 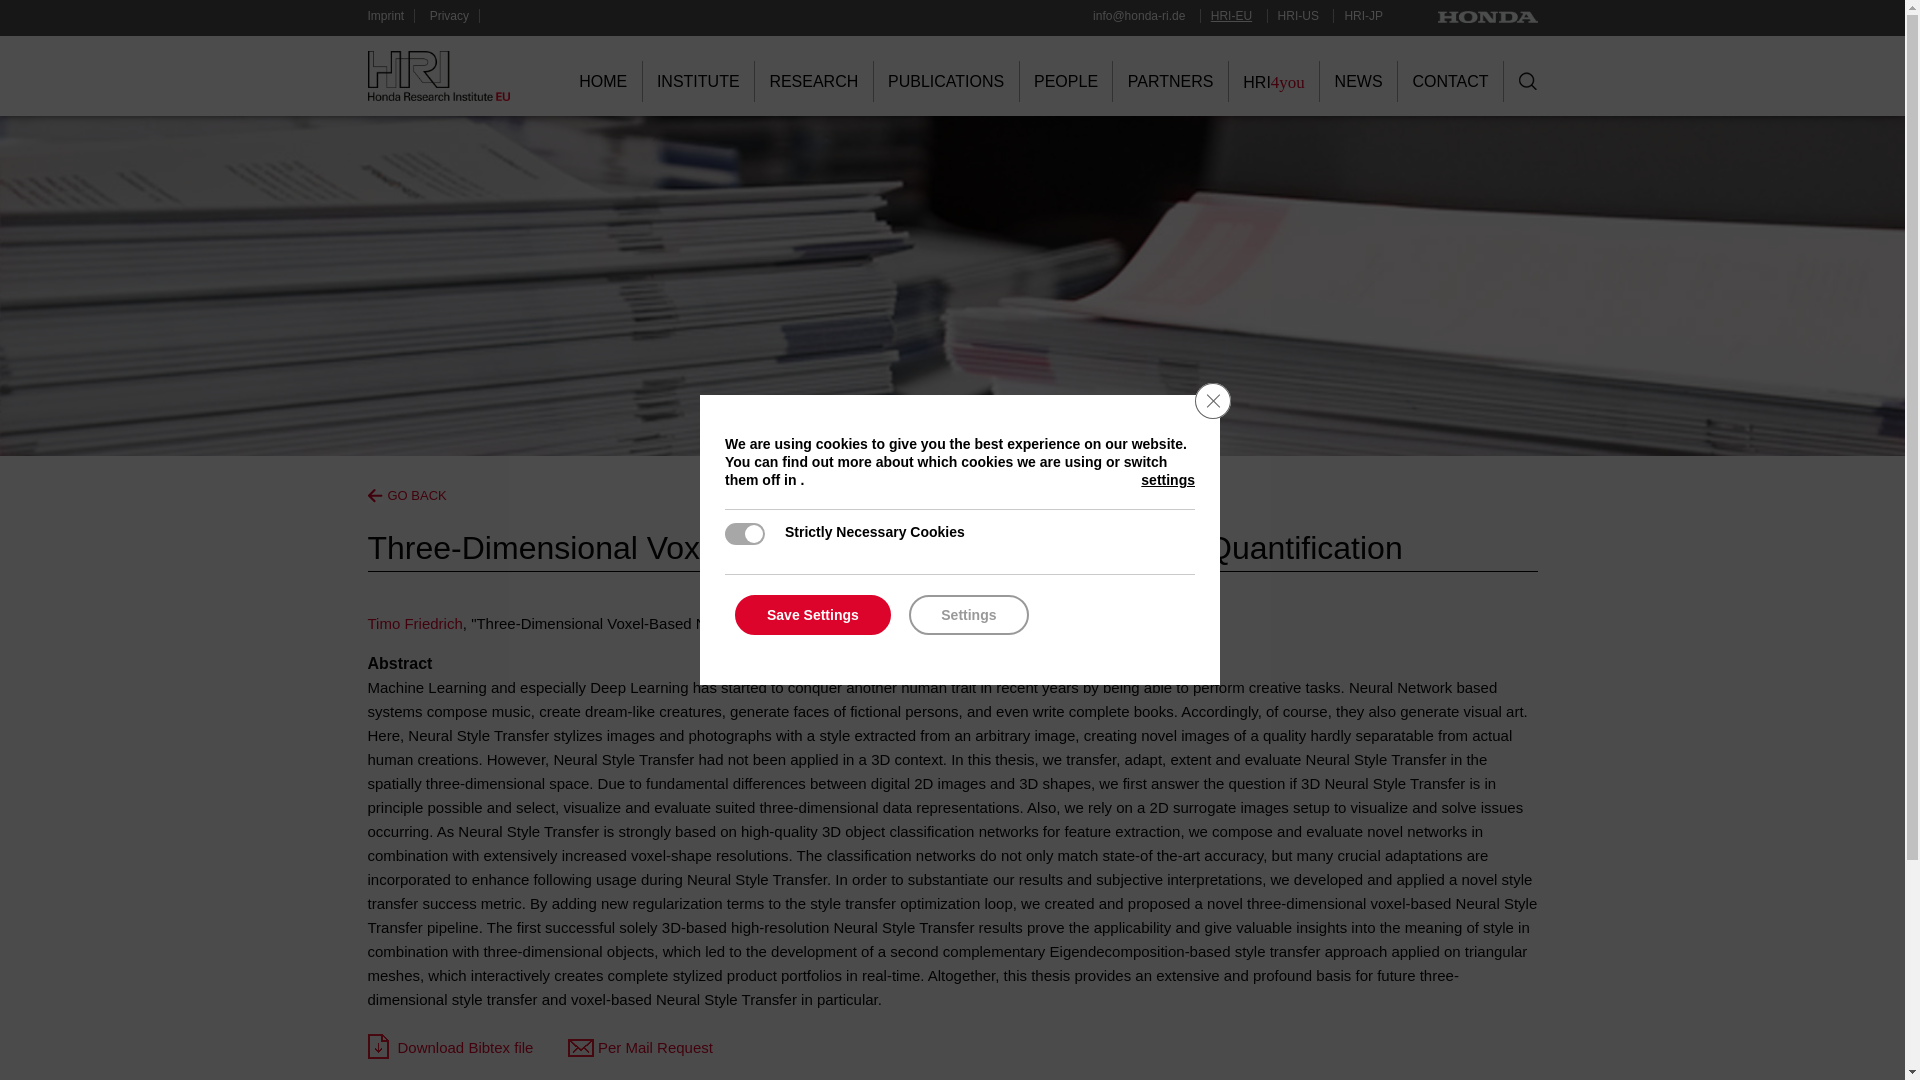 What do you see at coordinates (455, 15) in the screenshot?
I see `Privacy` at bounding box center [455, 15].